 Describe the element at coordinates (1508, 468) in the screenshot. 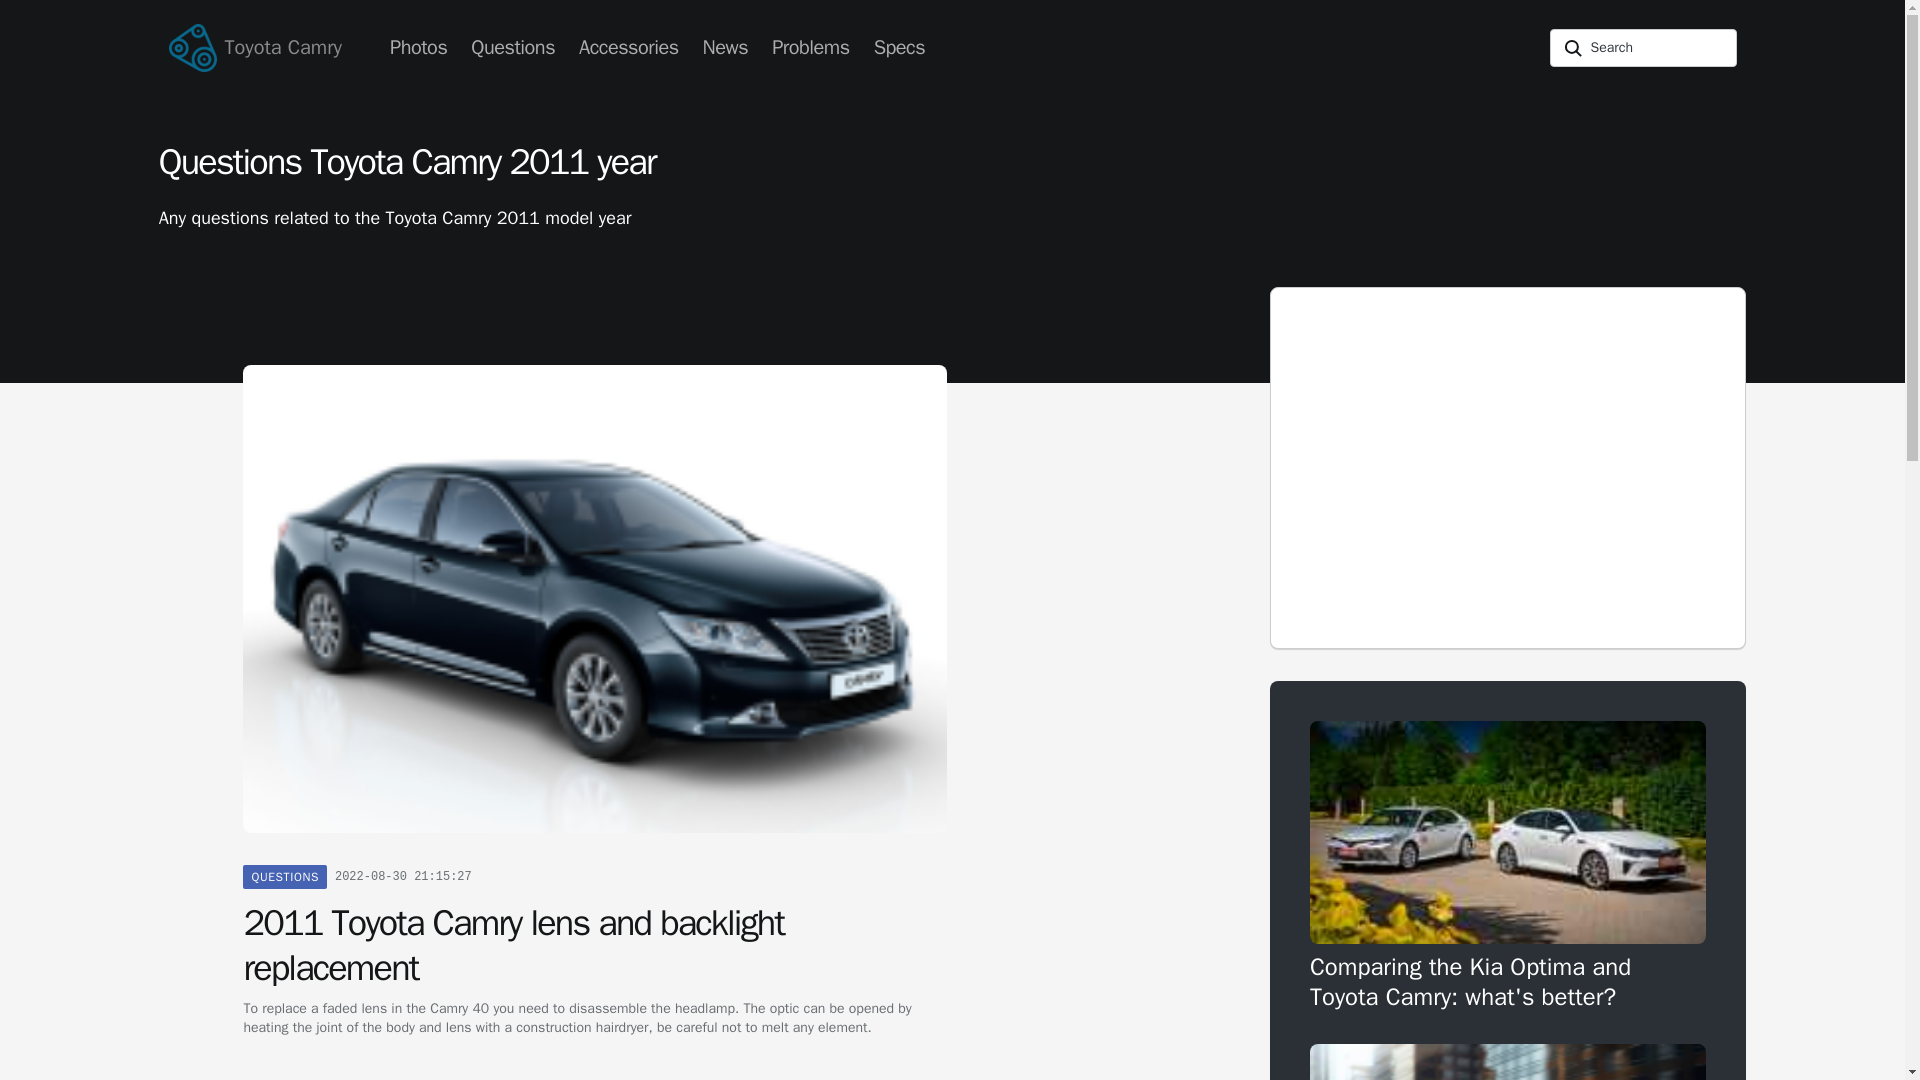

I see `Advertisement` at that location.